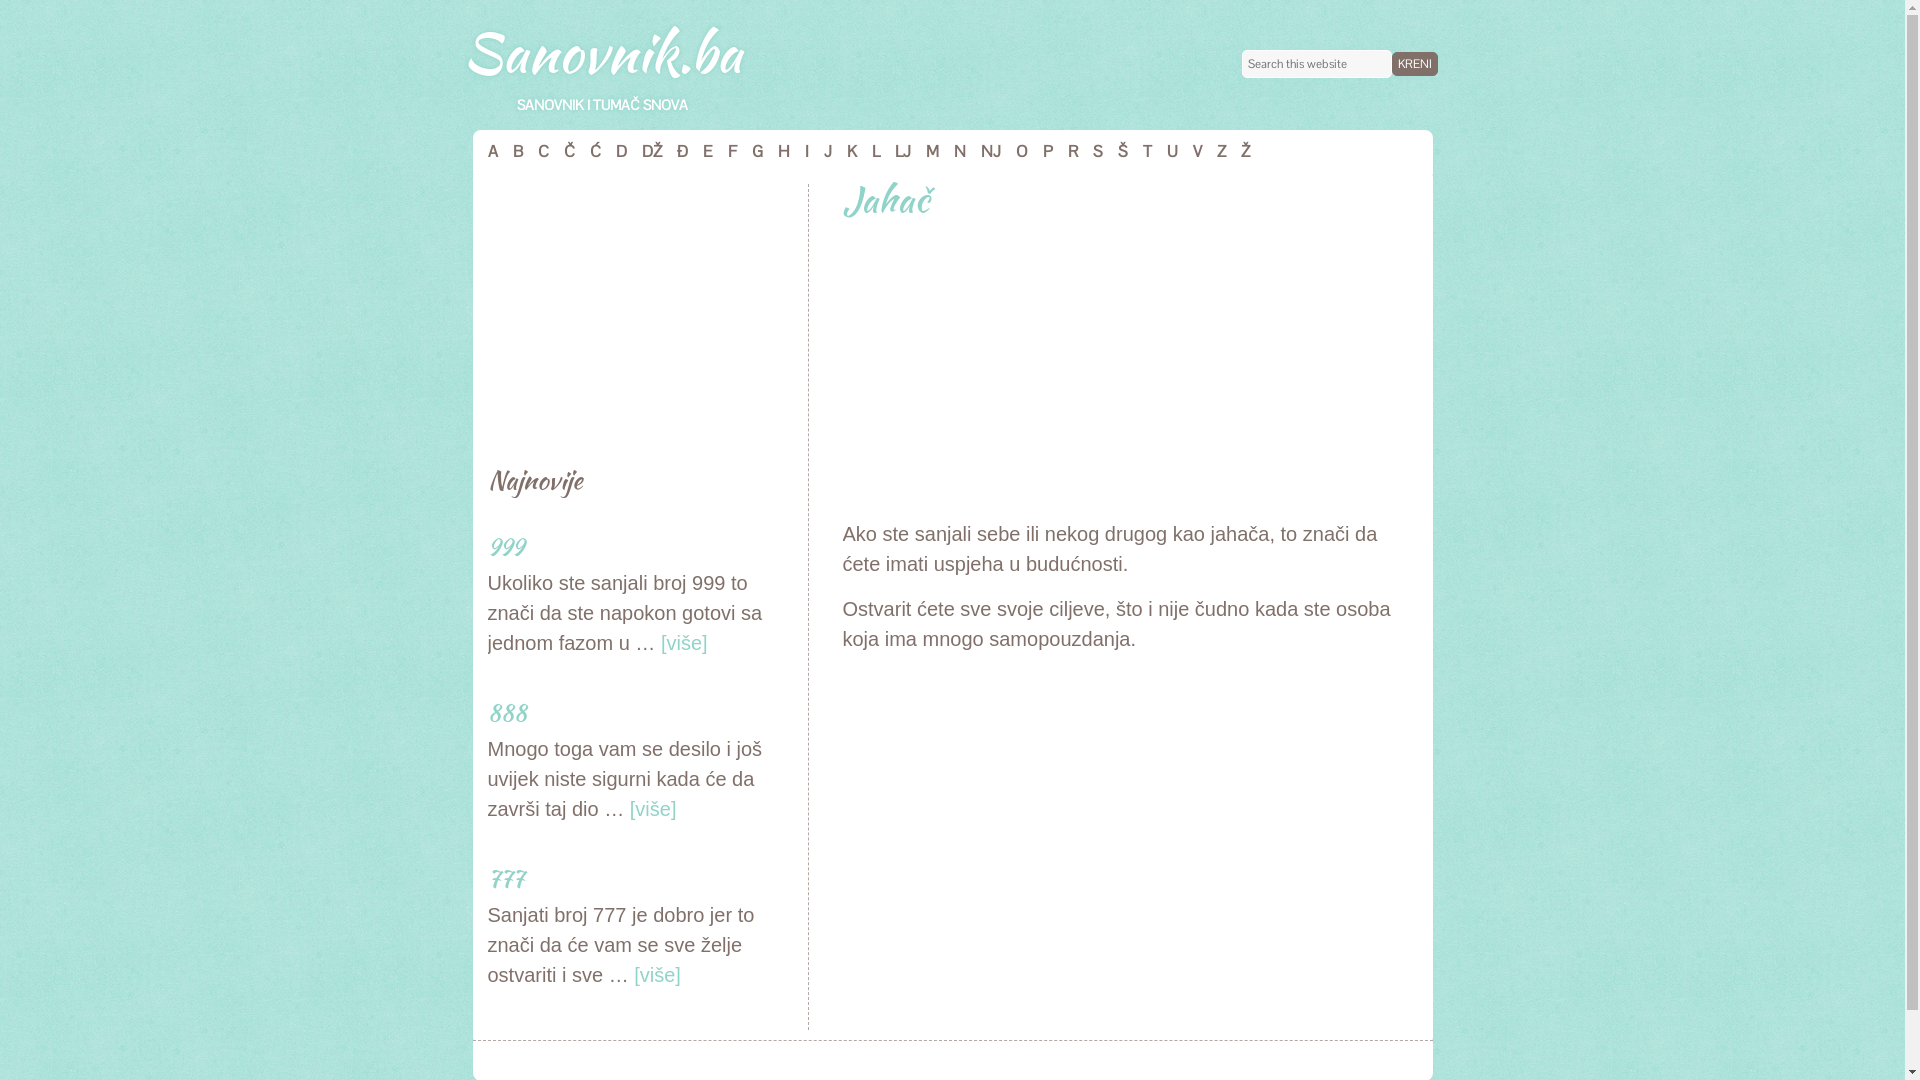  I want to click on U, so click(1165, 152).